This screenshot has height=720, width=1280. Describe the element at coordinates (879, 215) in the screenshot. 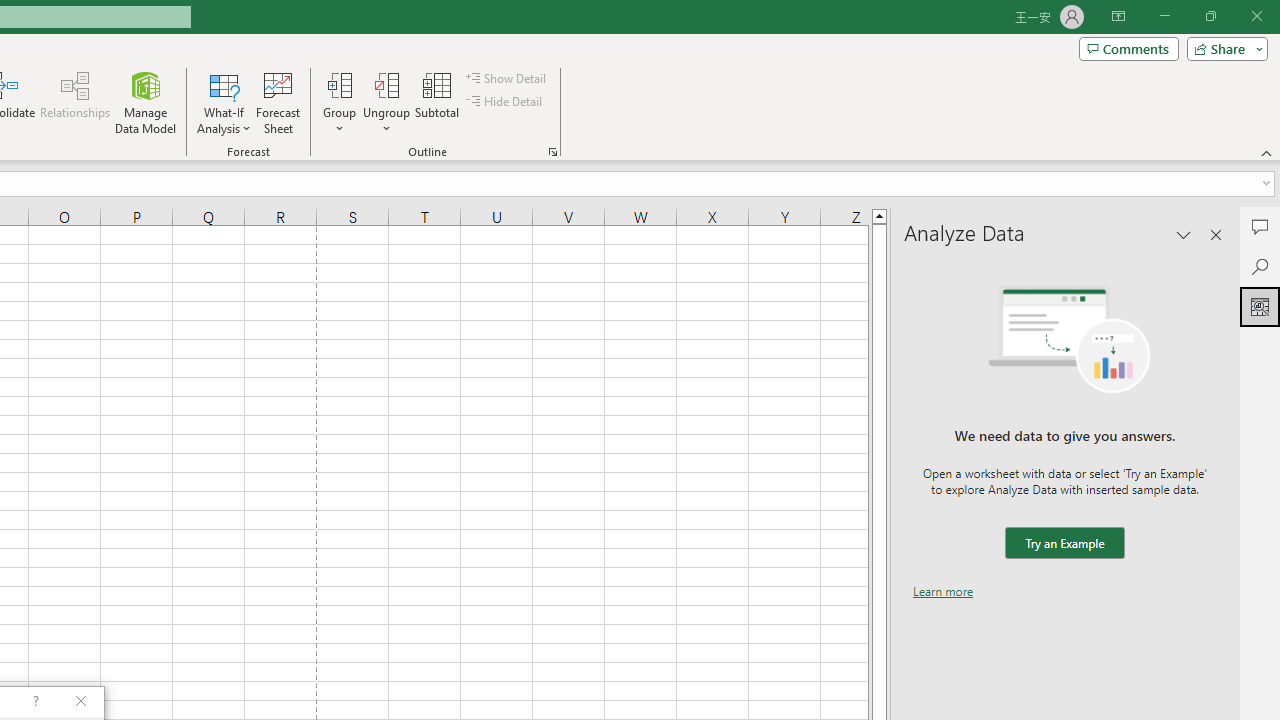

I see `Line up` at that location.